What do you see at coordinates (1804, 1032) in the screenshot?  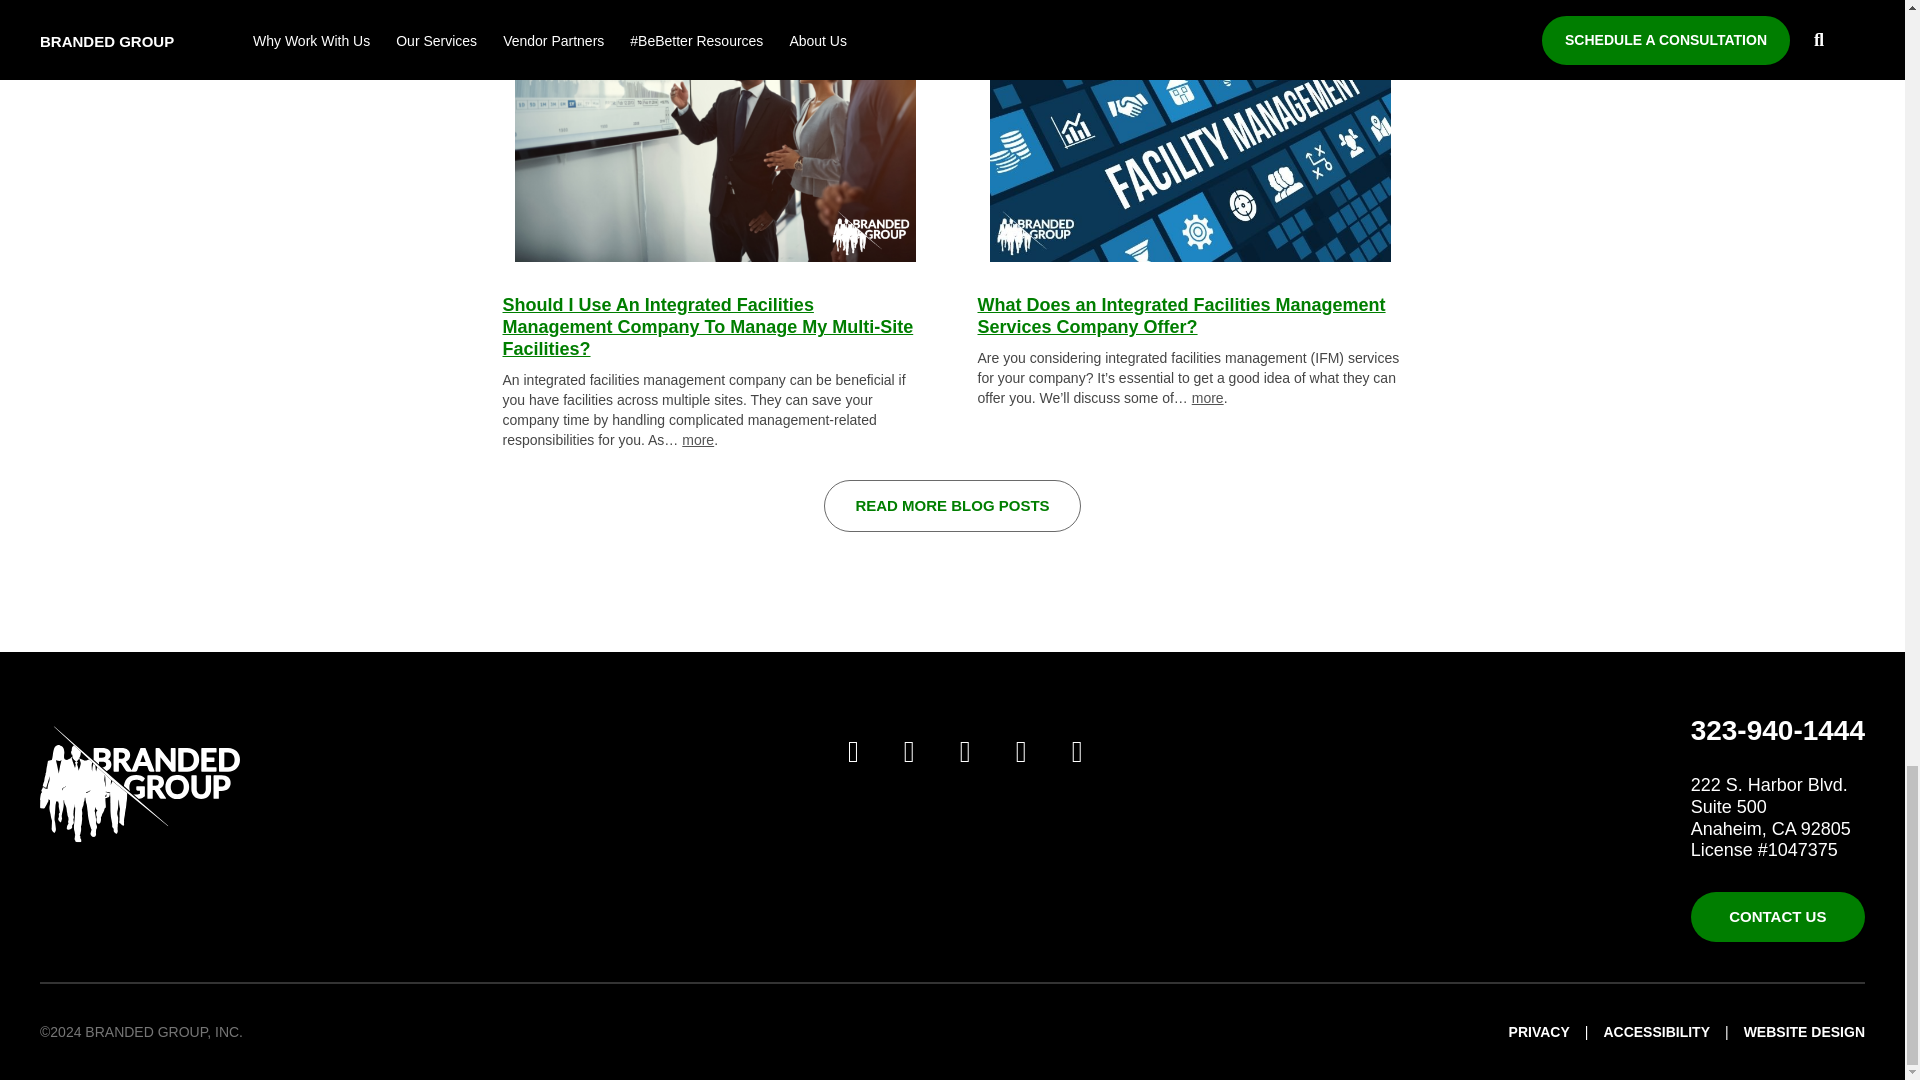 I see `Website Design` at bounding box center [1804, 1032].